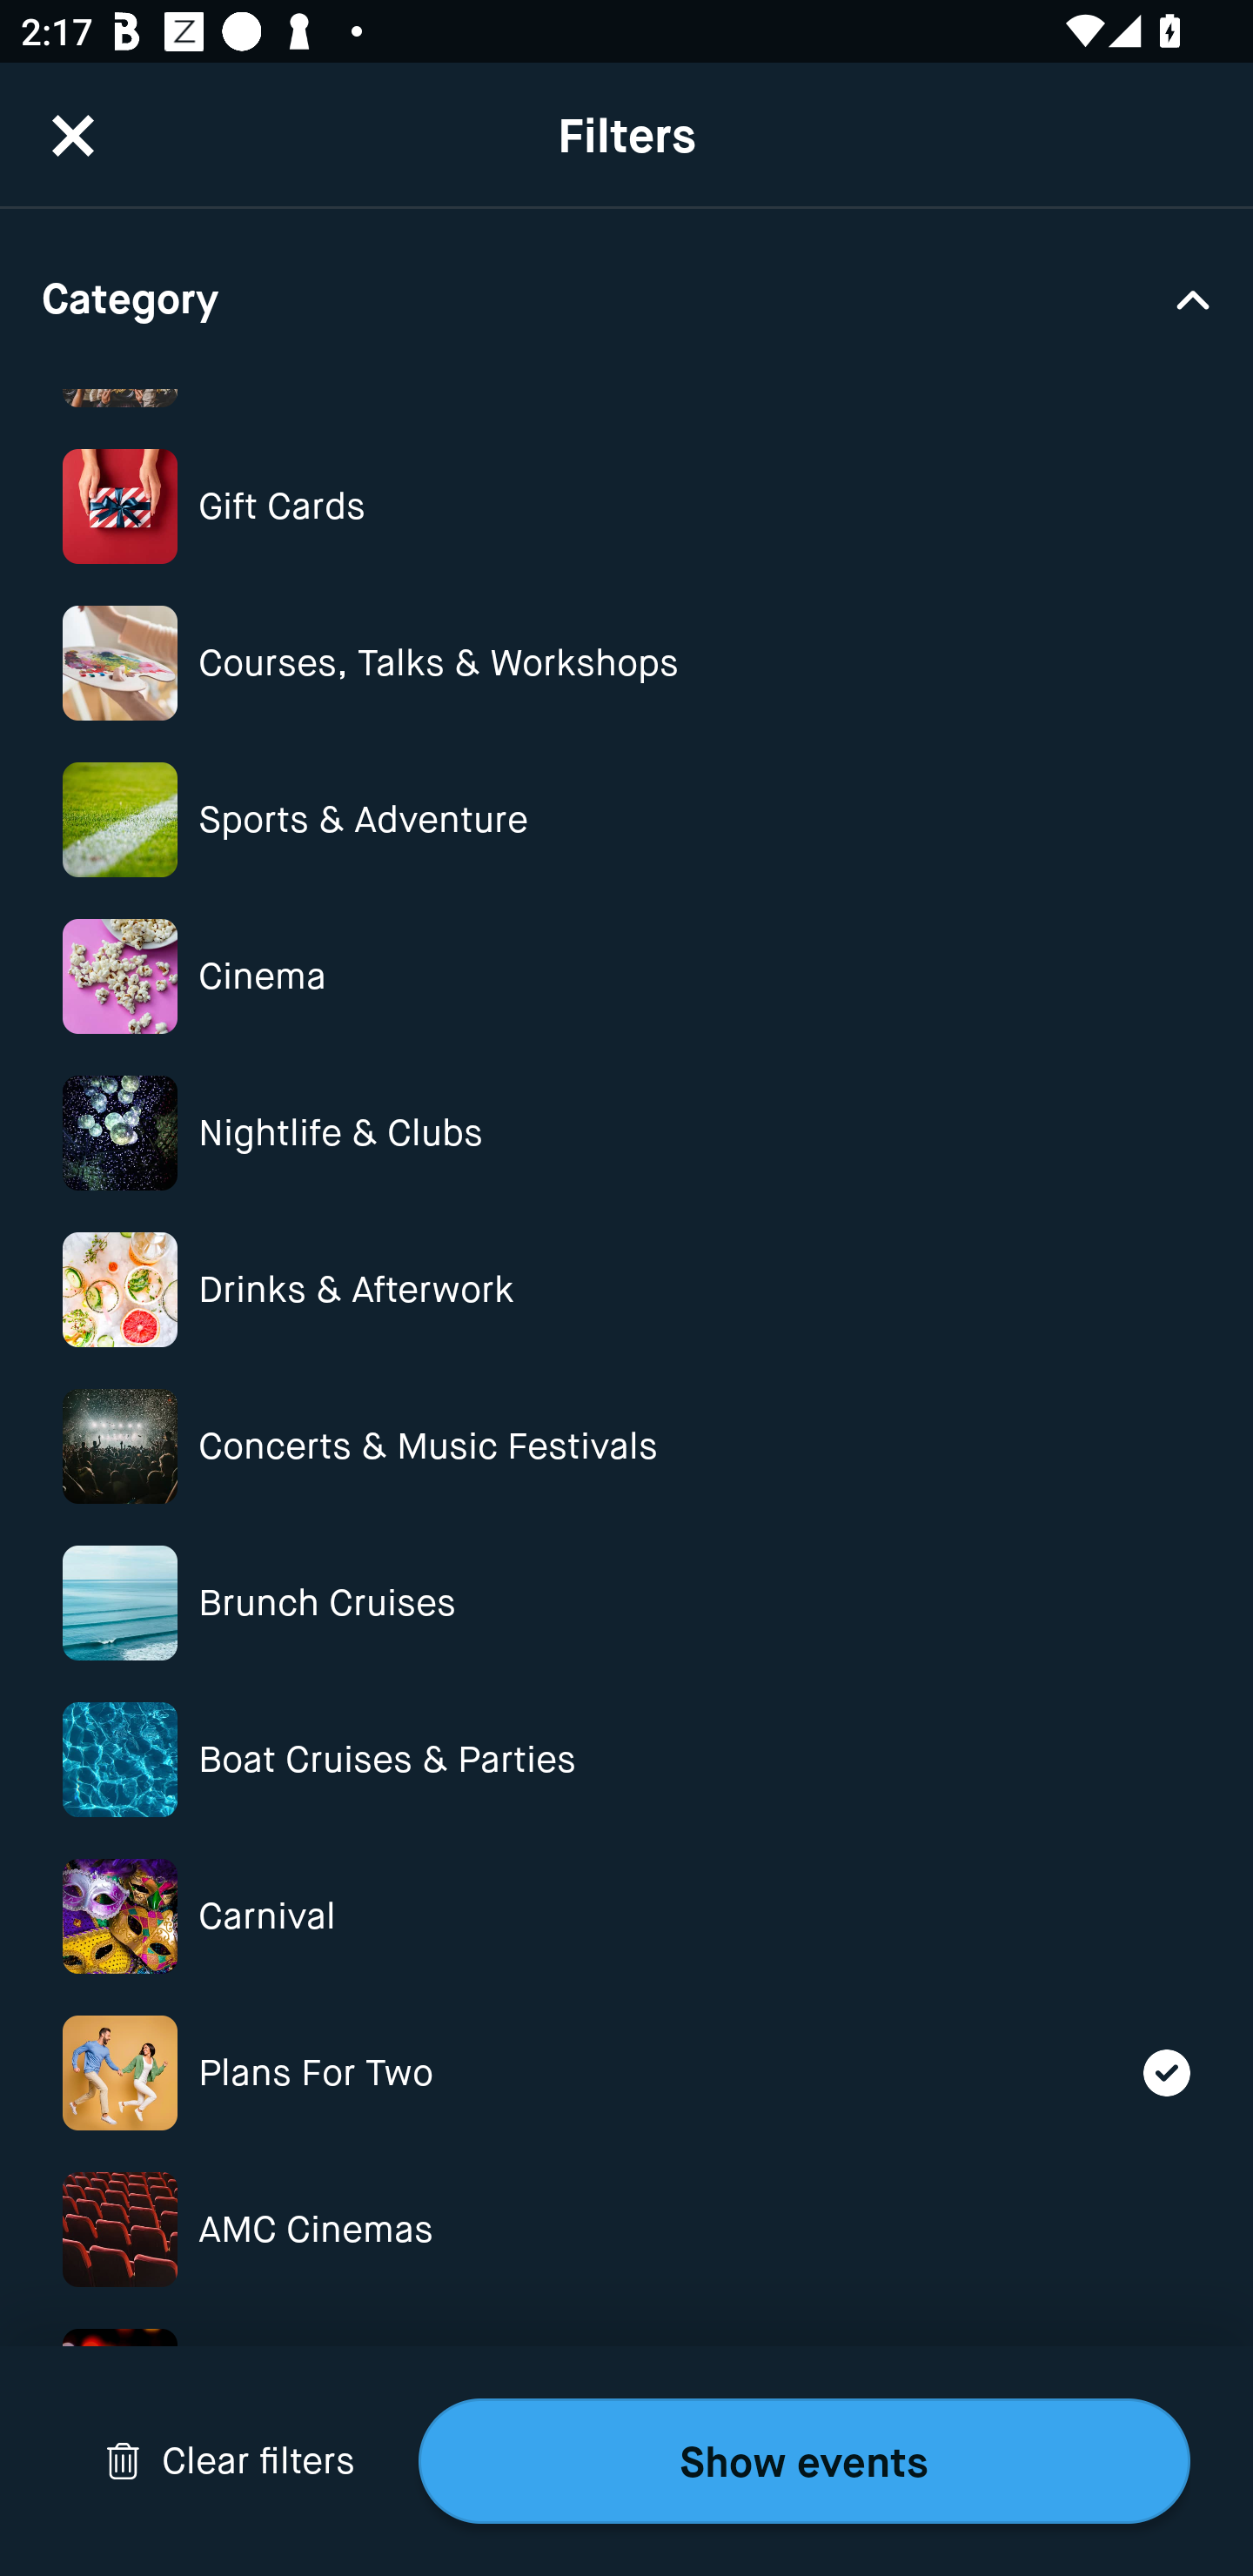 Image resolution: width=1253 pixels, height=2576 pixels. I want to click on Category Image Concerts & Music Festivals, so click(626, 1446).